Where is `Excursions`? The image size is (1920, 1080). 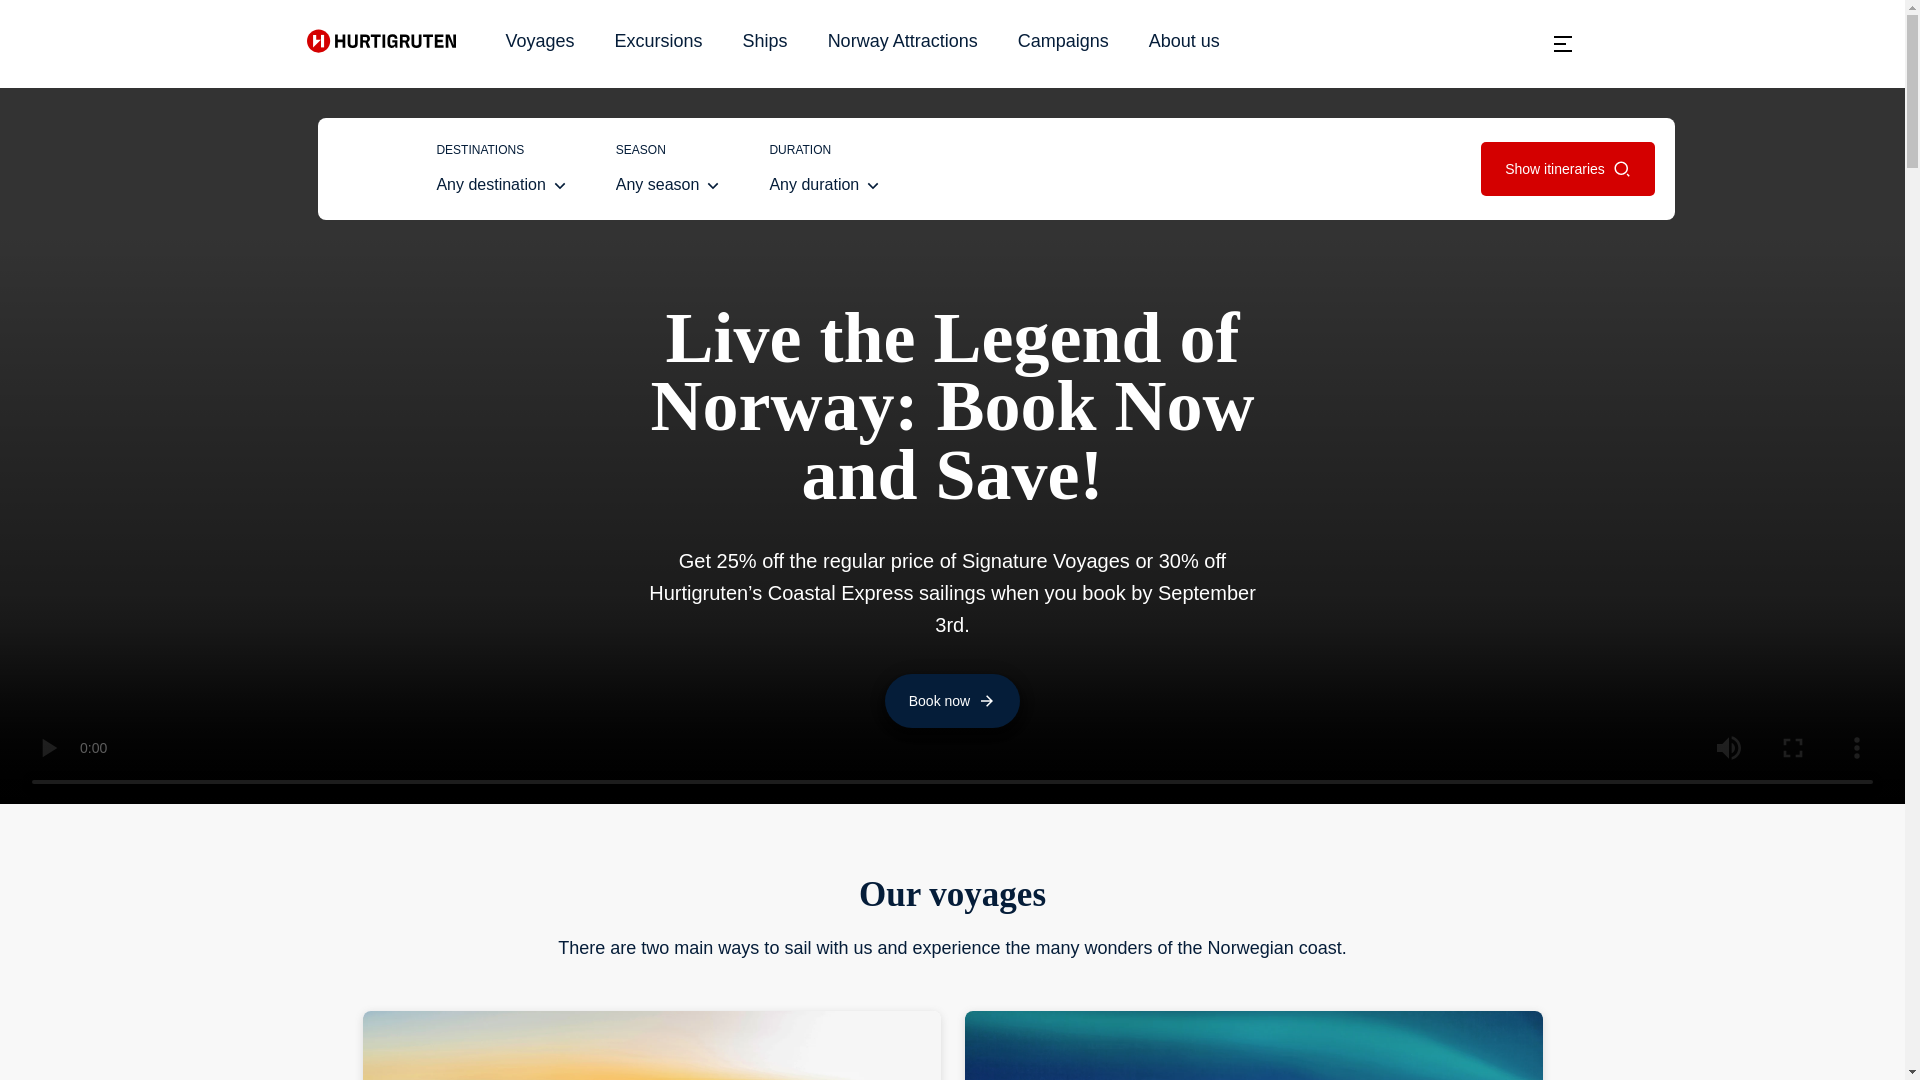
Excursions is located at coordinates (380, 47).